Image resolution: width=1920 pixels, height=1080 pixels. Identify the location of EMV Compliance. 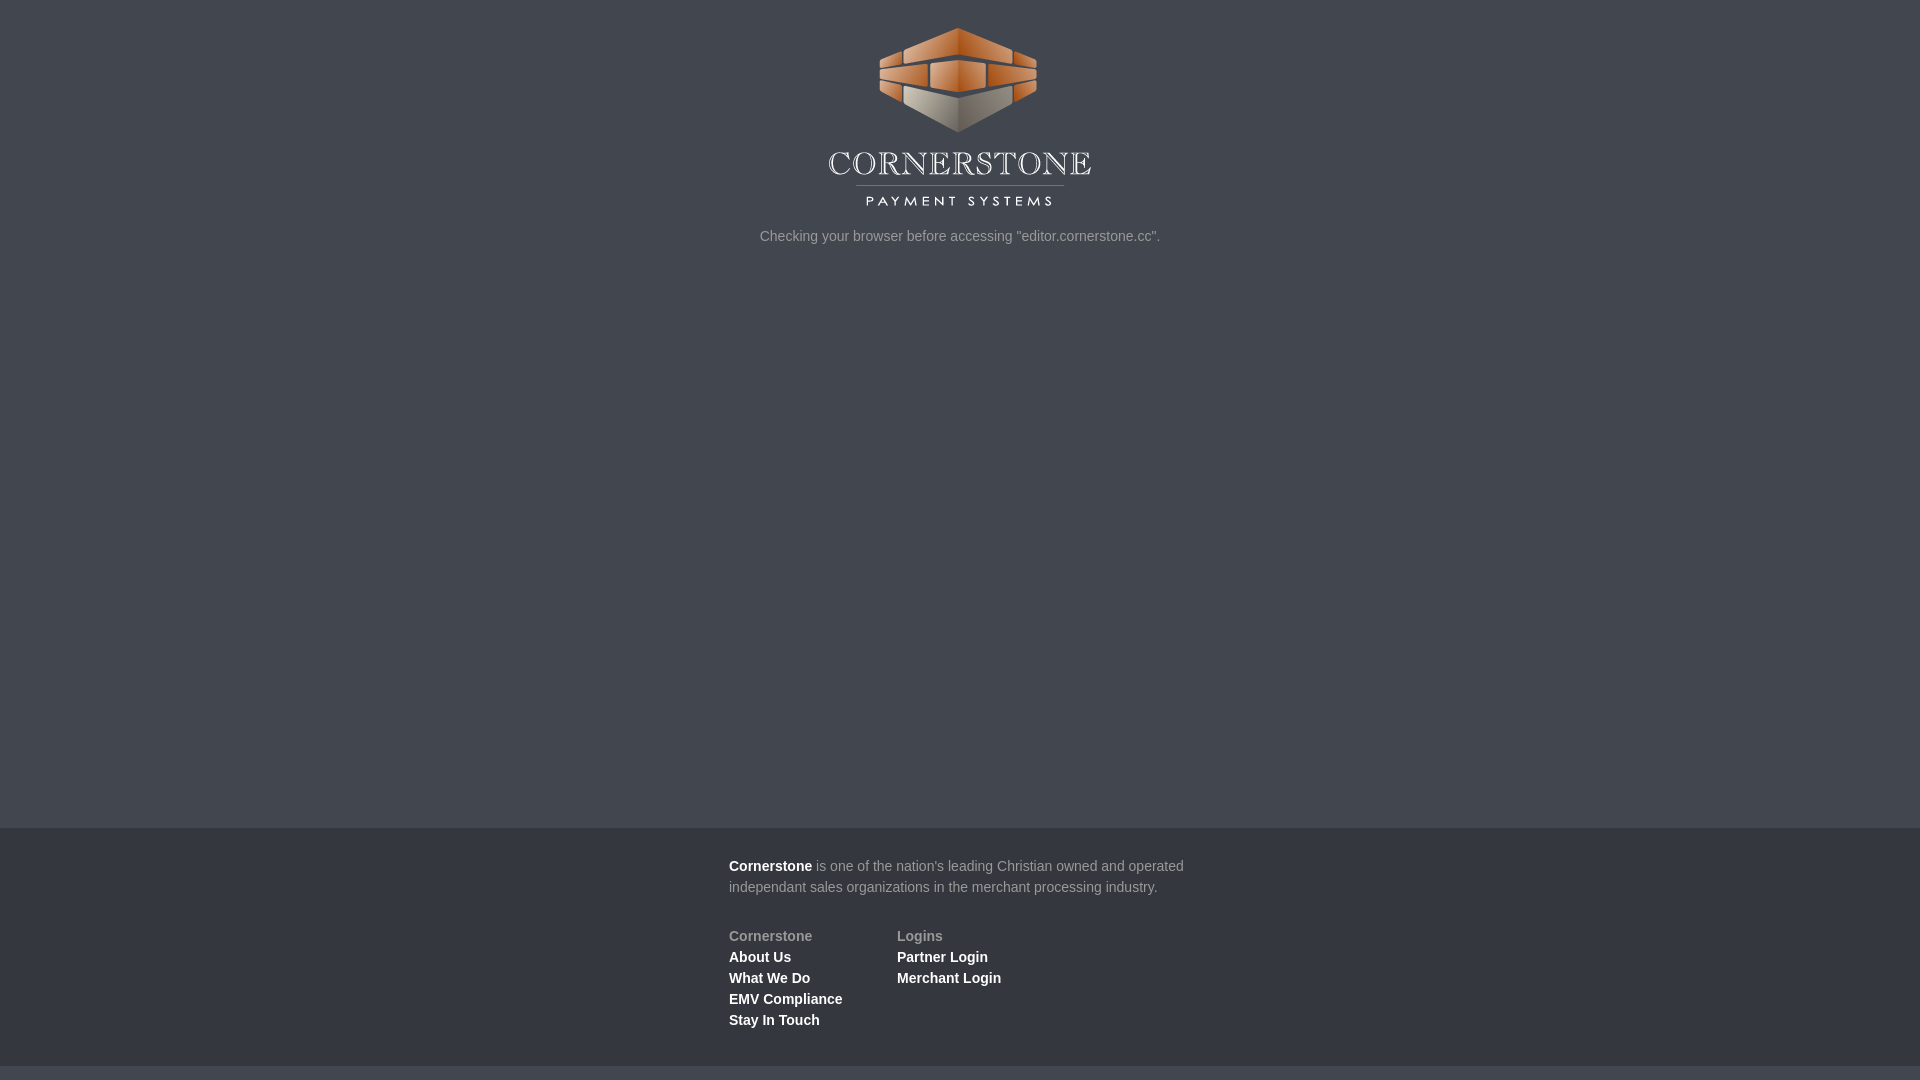
(786, 999).